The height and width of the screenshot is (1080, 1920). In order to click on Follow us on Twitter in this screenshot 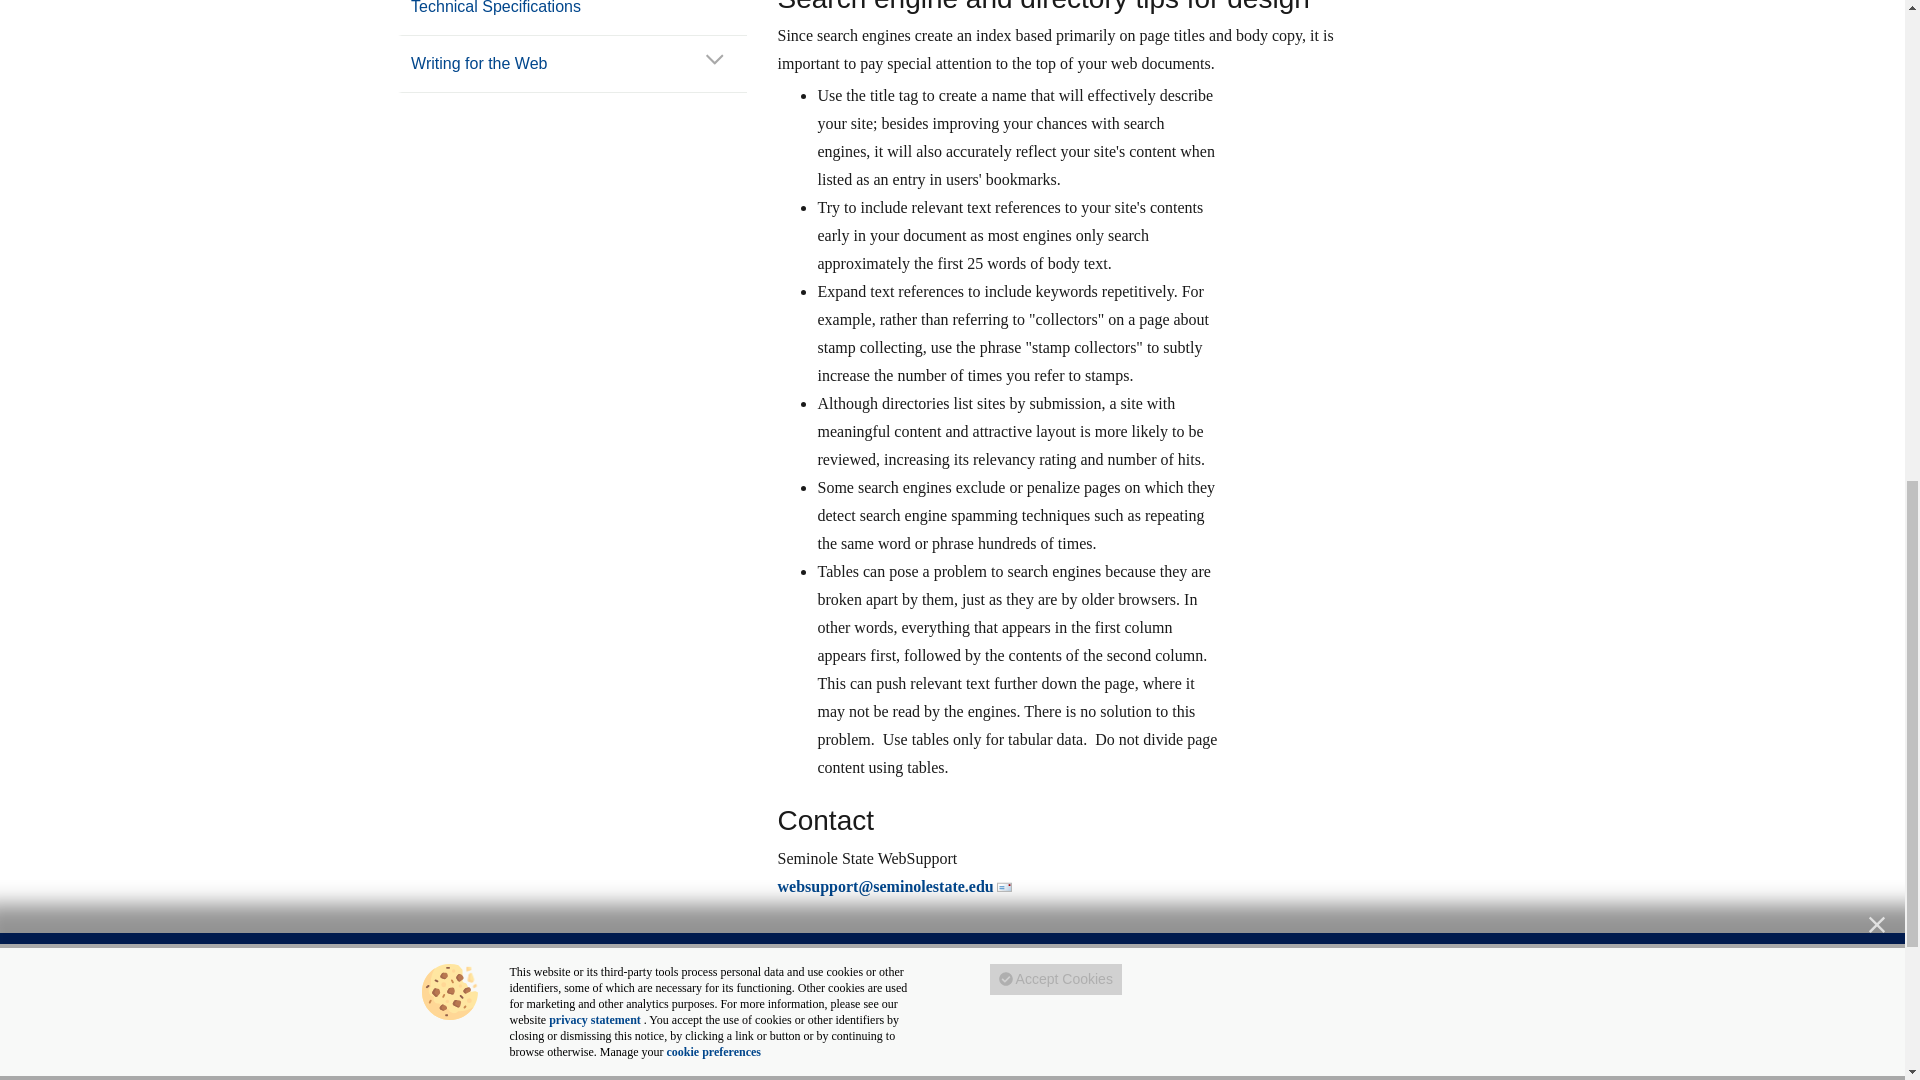, I will do `click(760, 1074)`.